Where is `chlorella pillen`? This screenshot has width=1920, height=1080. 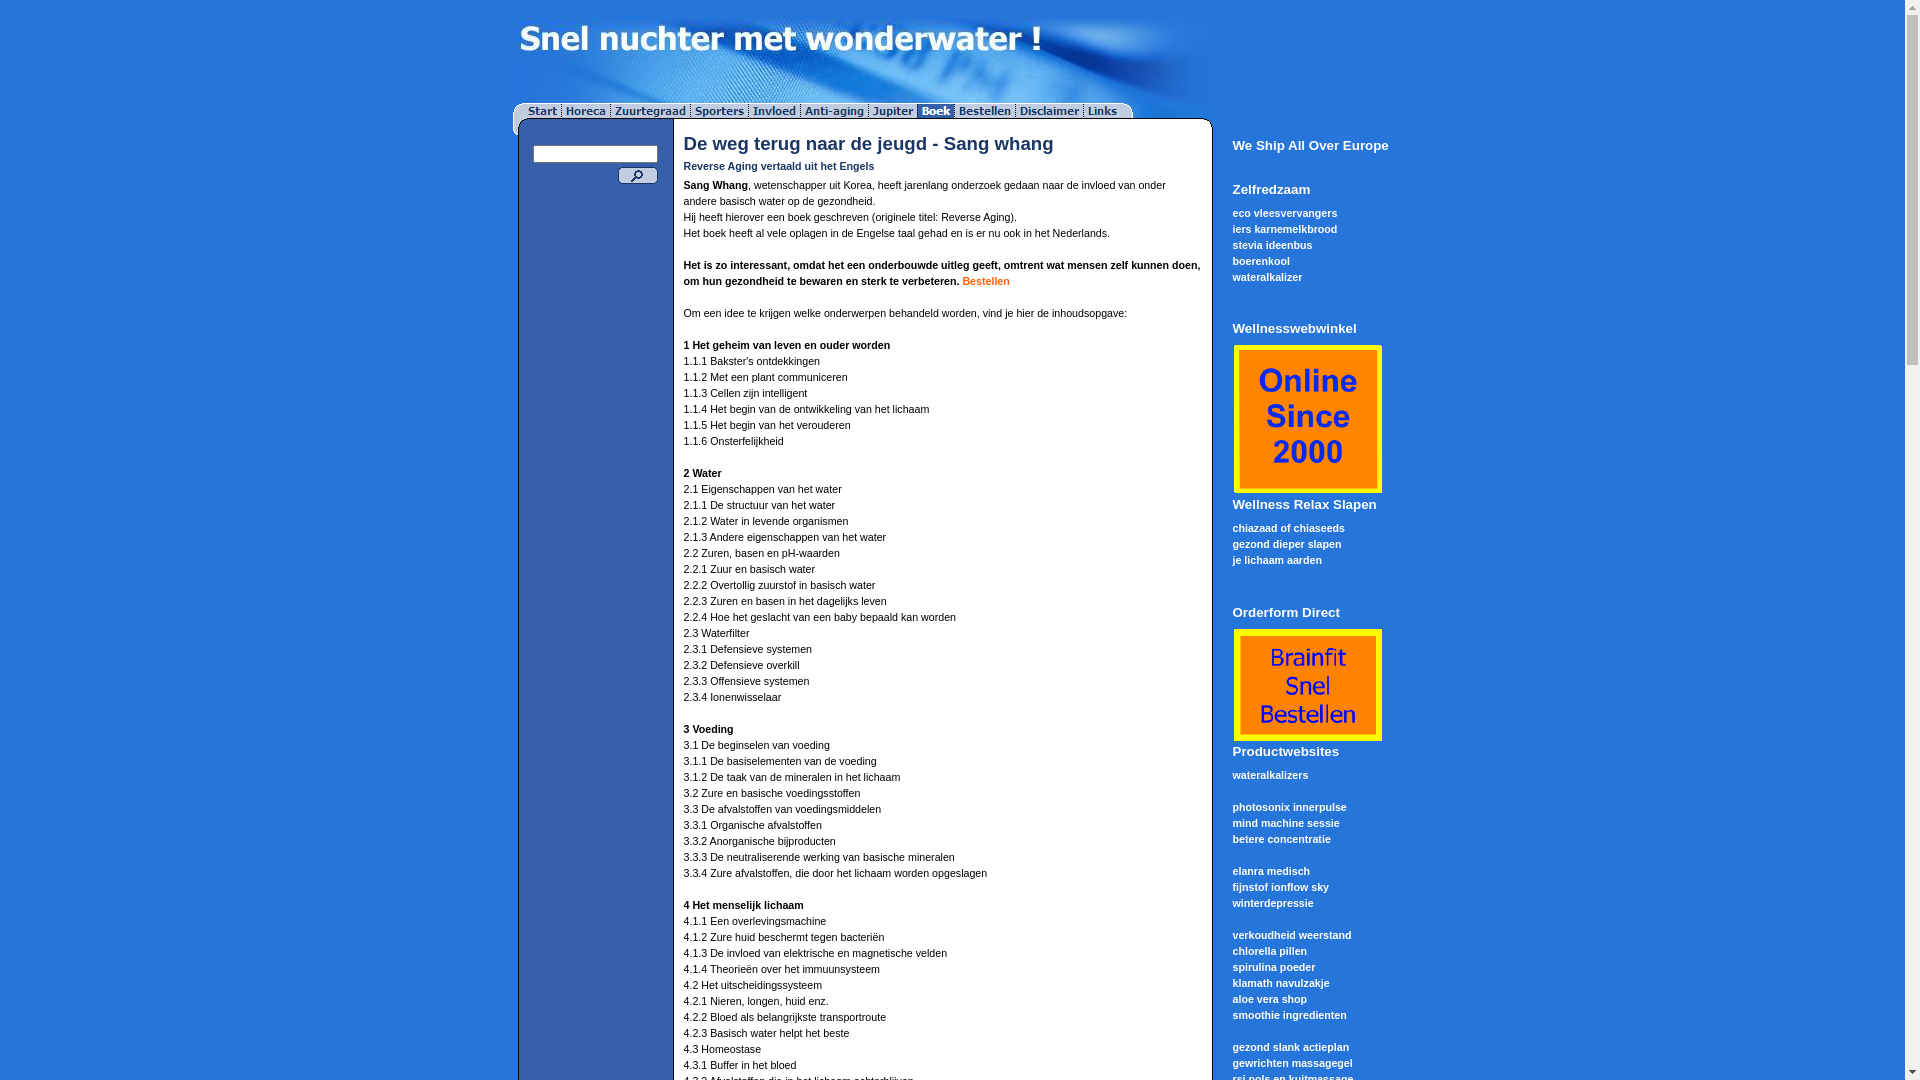 chlorella pillen is located at coordinates (1270, 951).